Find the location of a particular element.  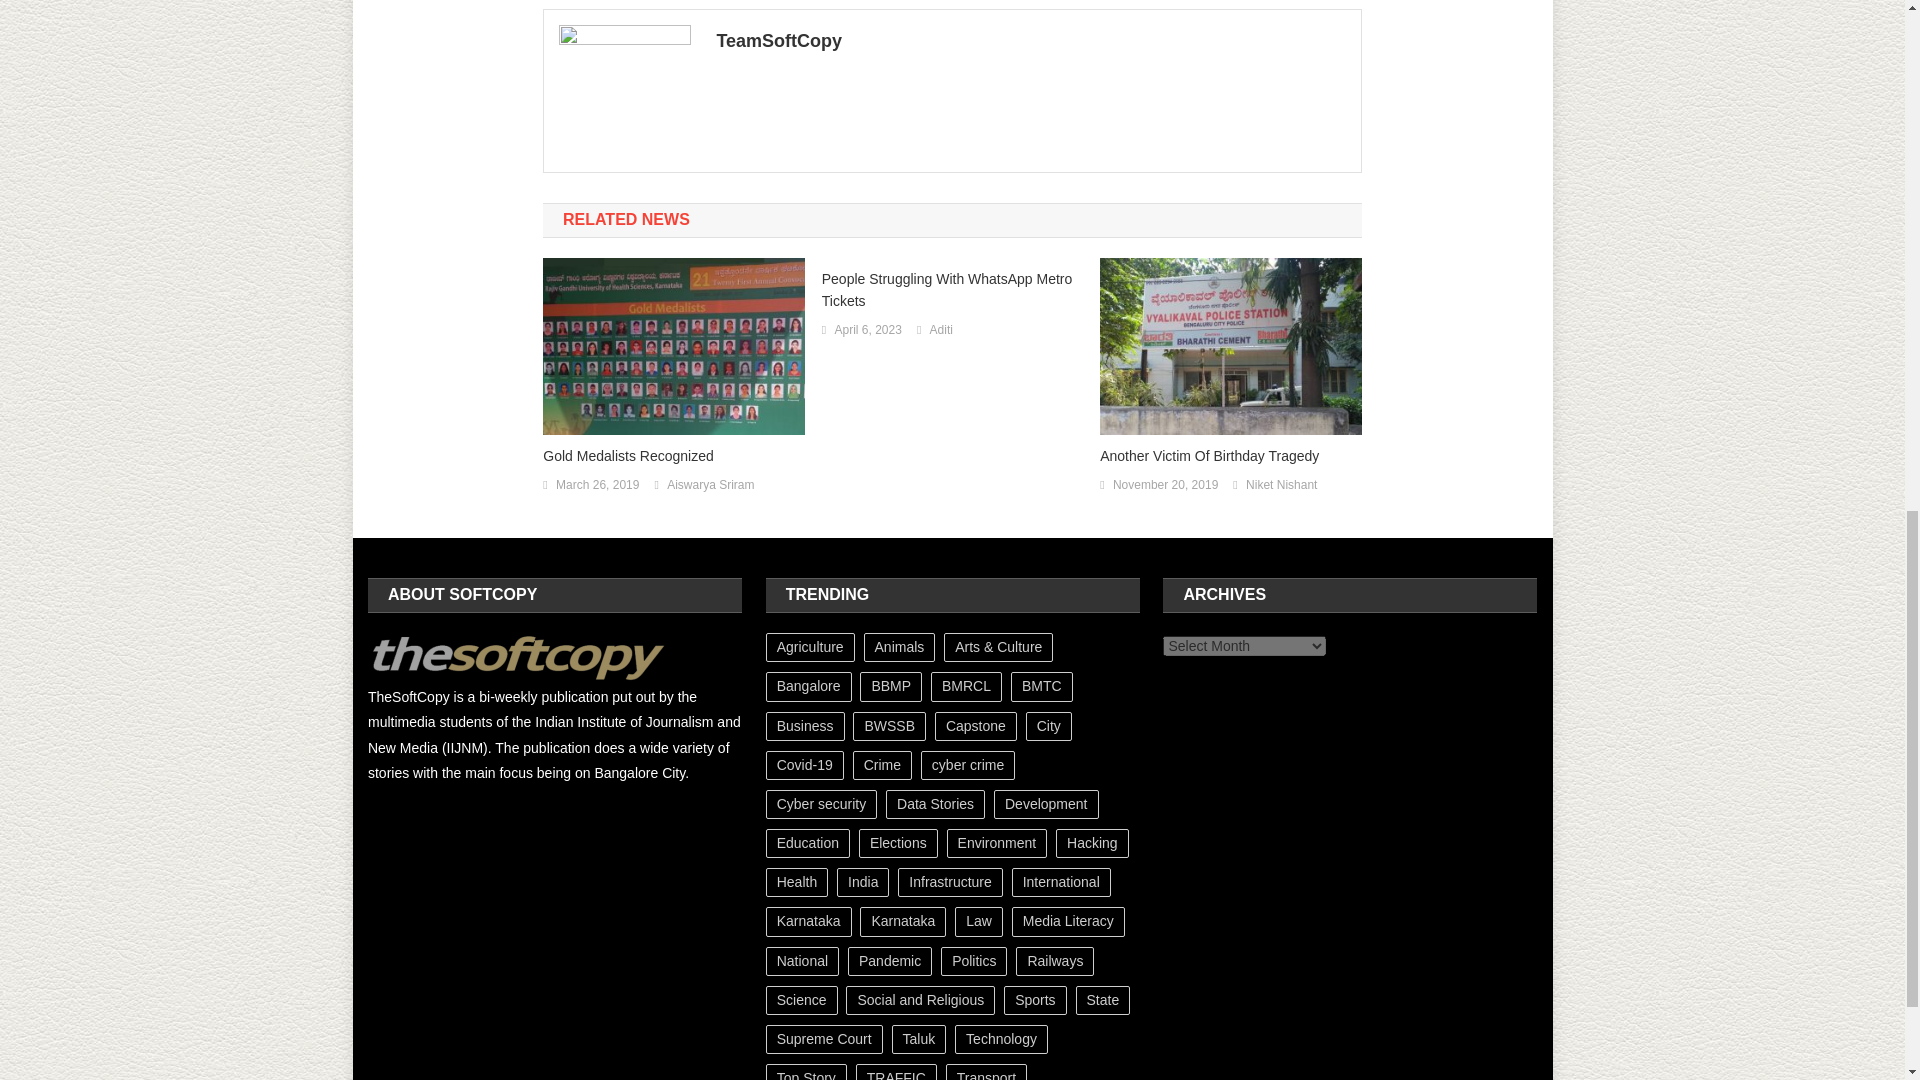

March 26, 2019 is located at coordinates (598, 486).